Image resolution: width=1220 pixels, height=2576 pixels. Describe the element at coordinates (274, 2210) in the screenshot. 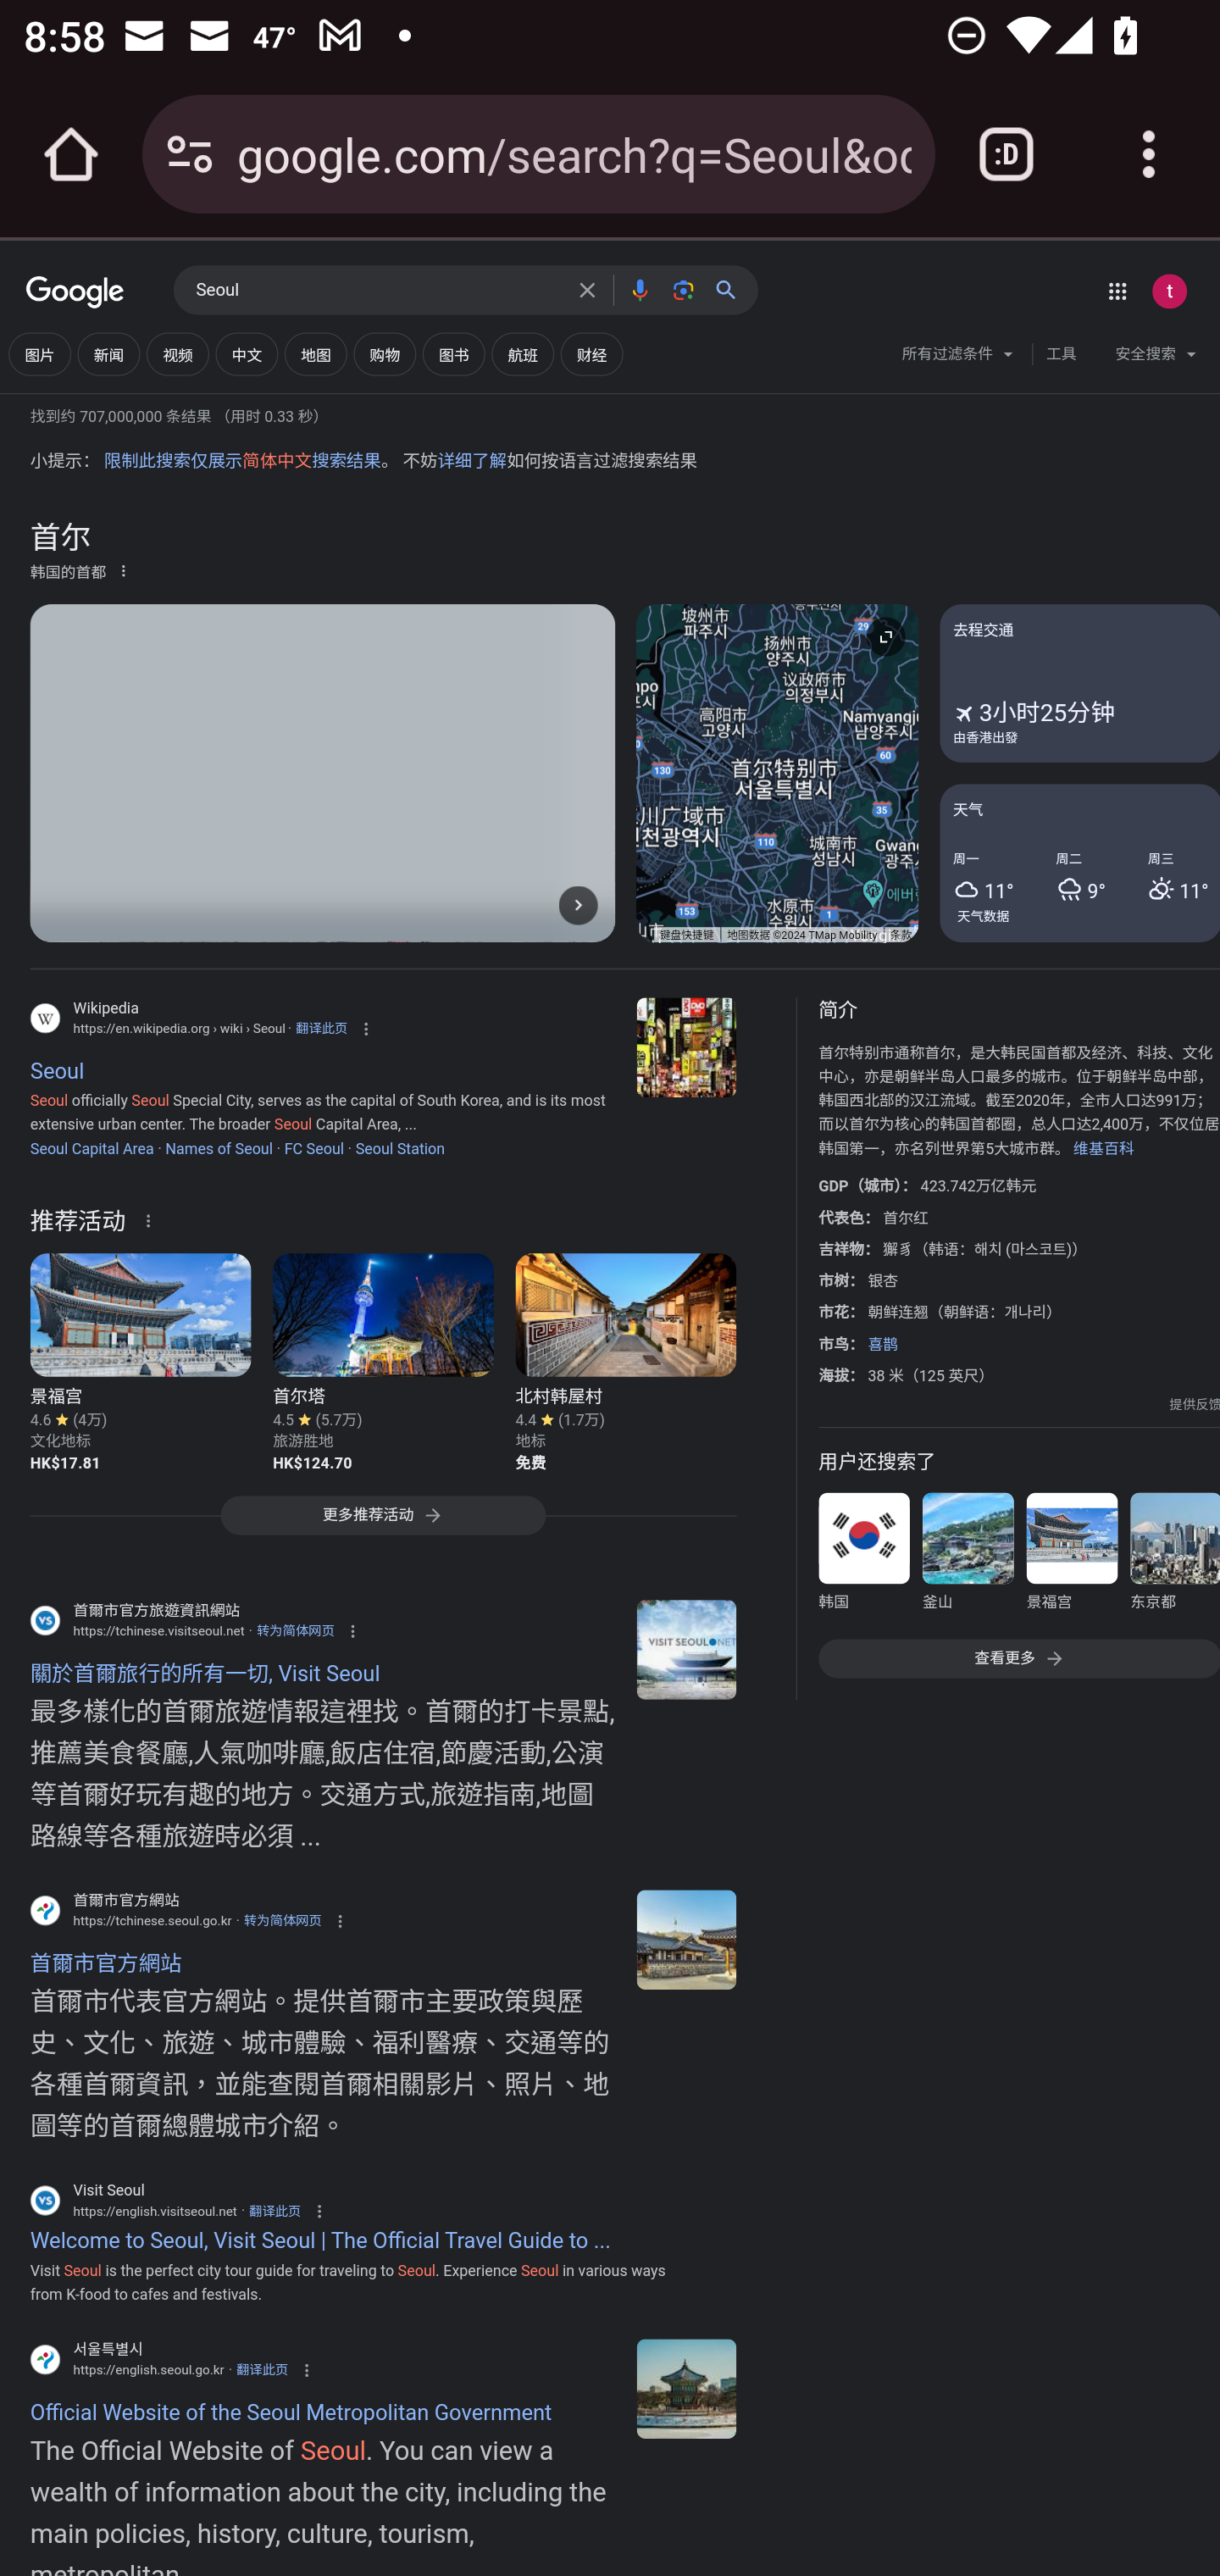

I see `翻译此页` at that location.